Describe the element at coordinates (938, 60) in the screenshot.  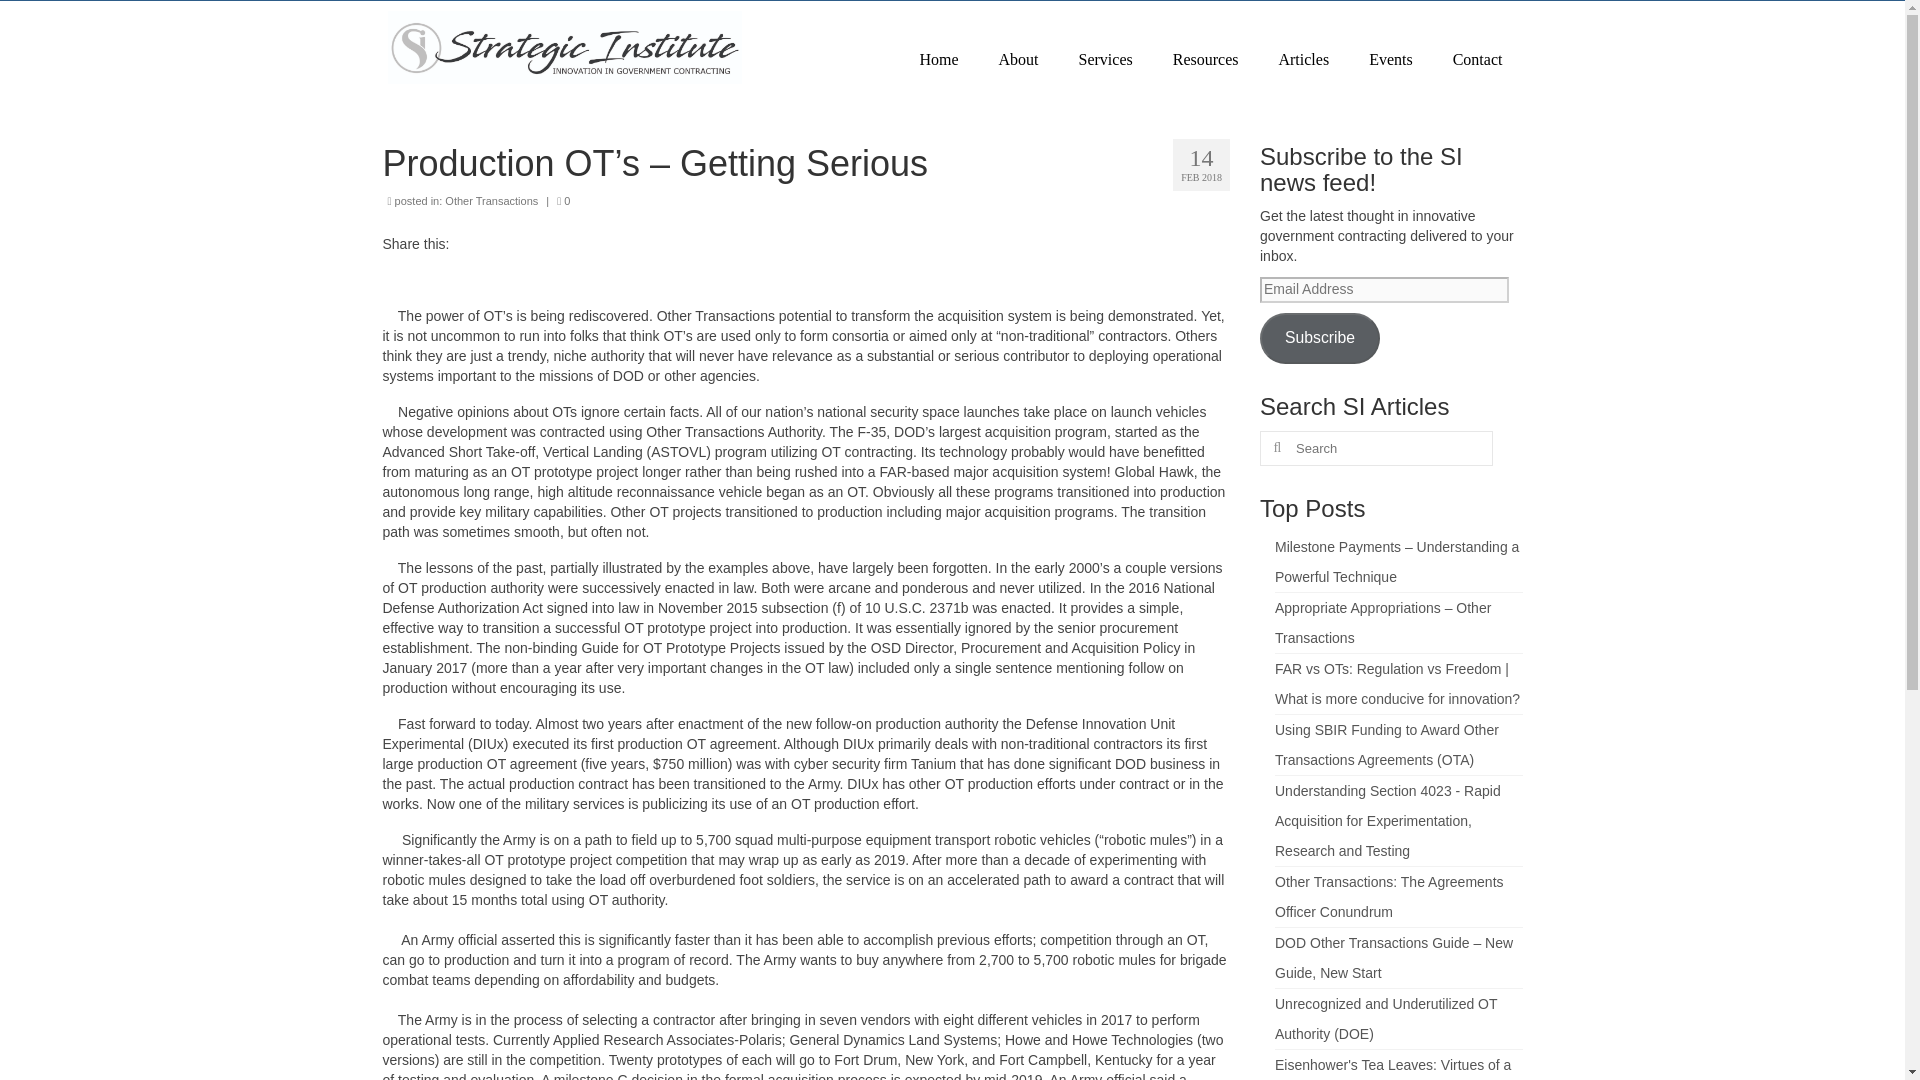
I see `Home` at that location.